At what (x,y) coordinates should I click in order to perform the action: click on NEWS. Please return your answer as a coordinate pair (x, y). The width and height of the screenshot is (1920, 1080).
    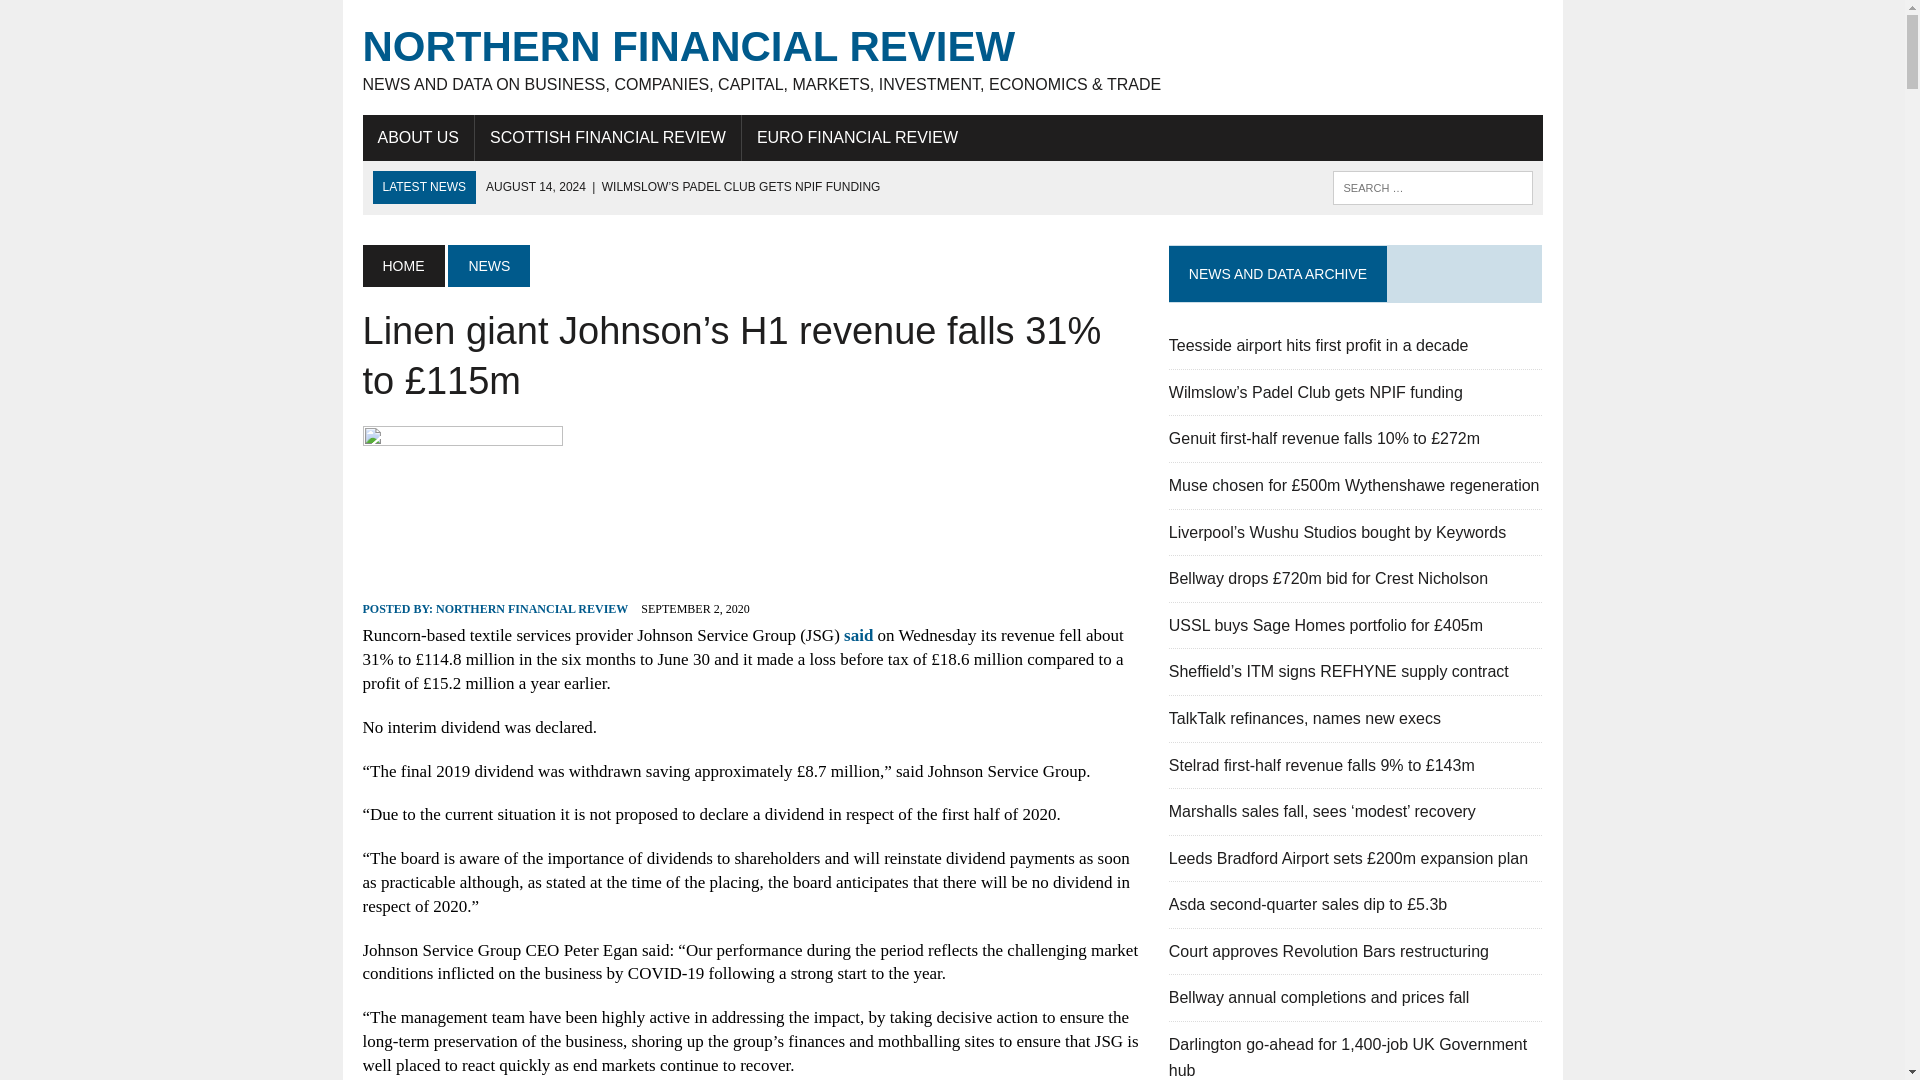
    Looking at the image, I should click on (488, 266).